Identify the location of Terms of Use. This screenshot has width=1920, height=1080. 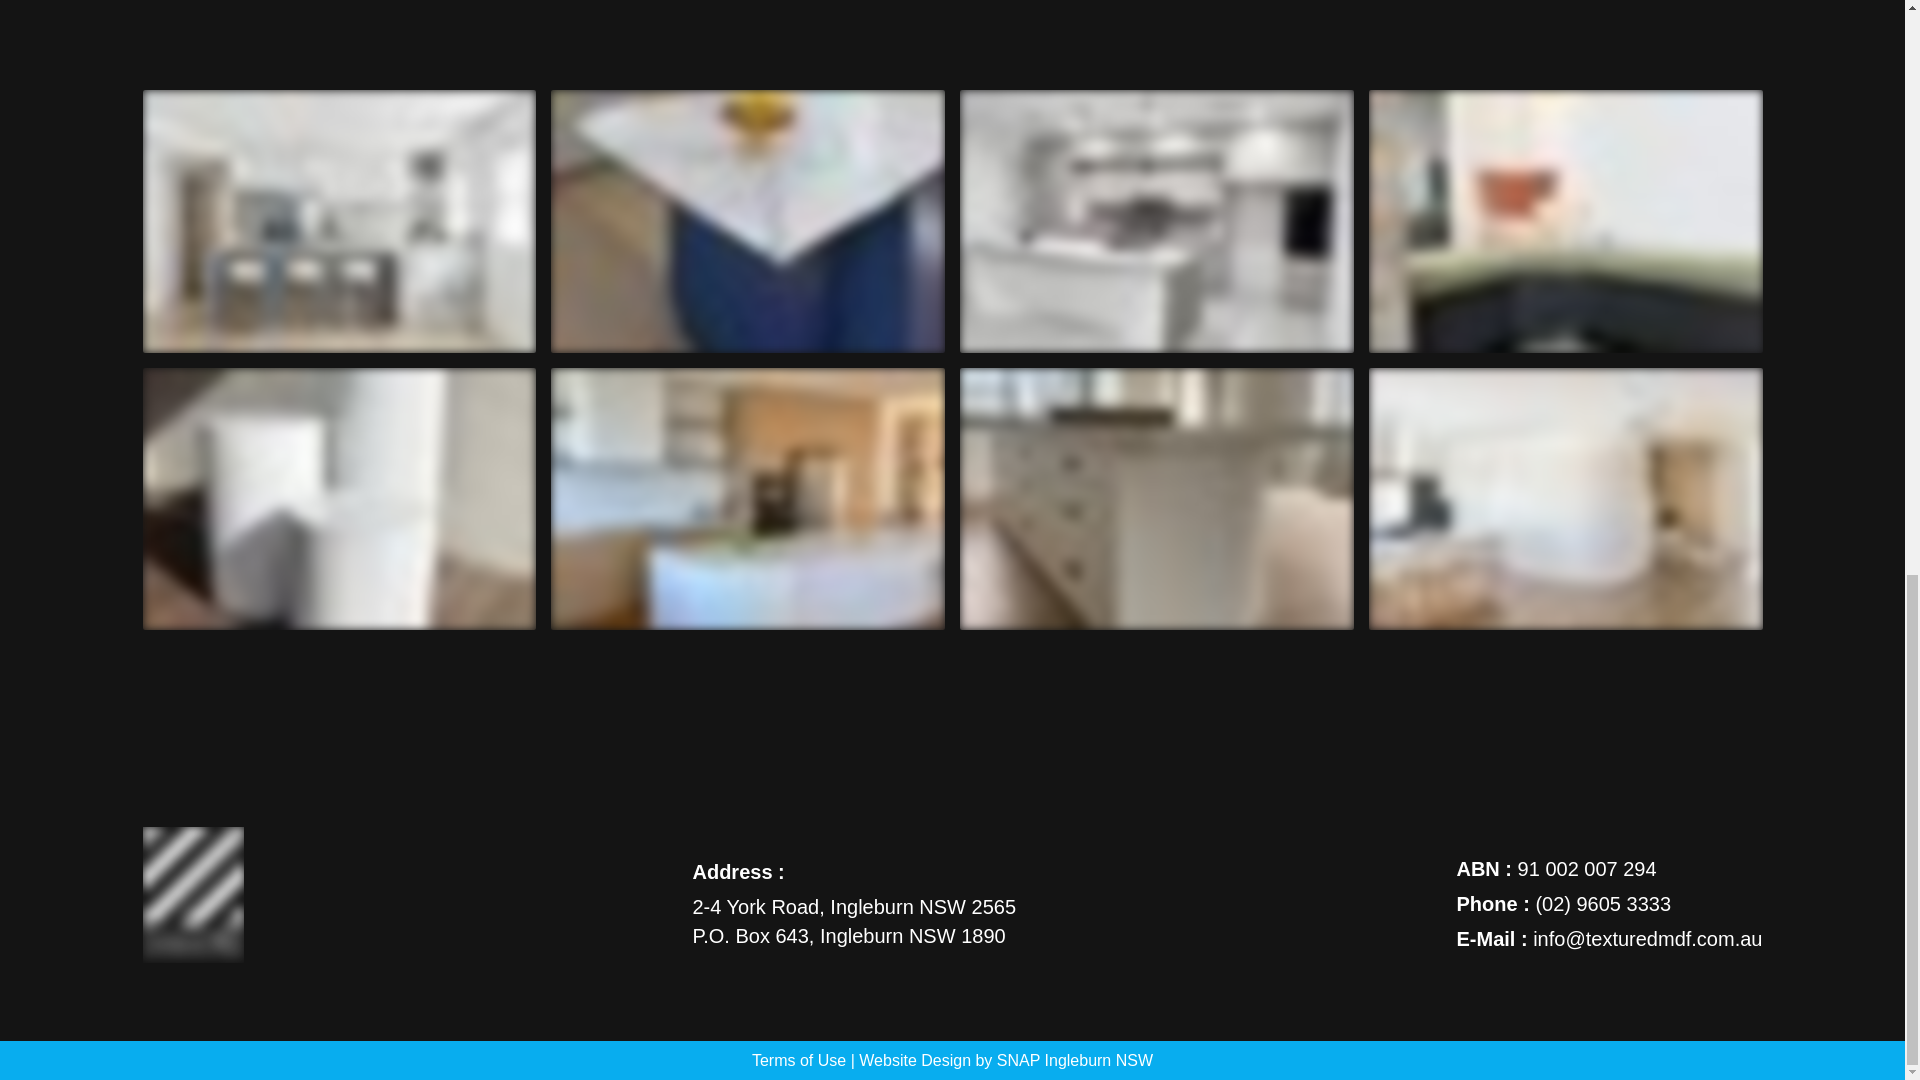
(799, 1060).